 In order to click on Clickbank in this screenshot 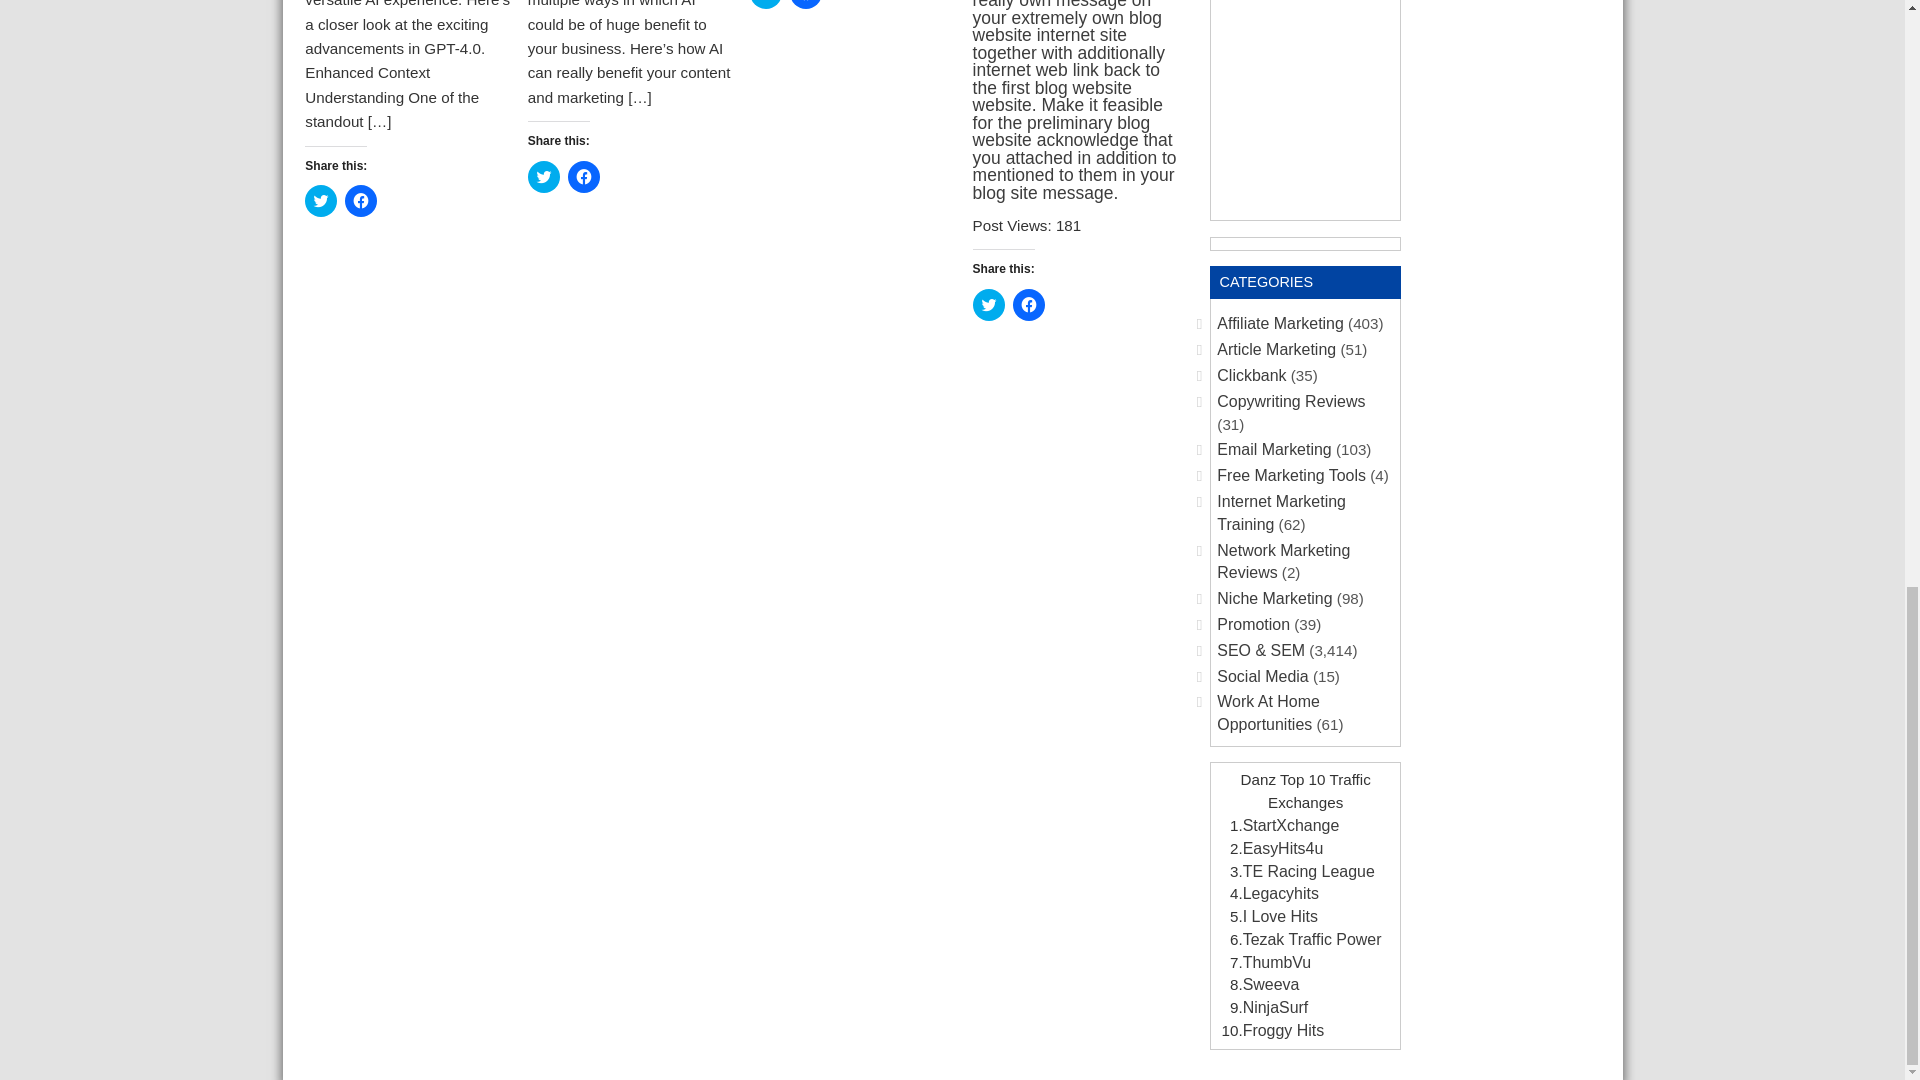, I will do `click(1252, 376)`.